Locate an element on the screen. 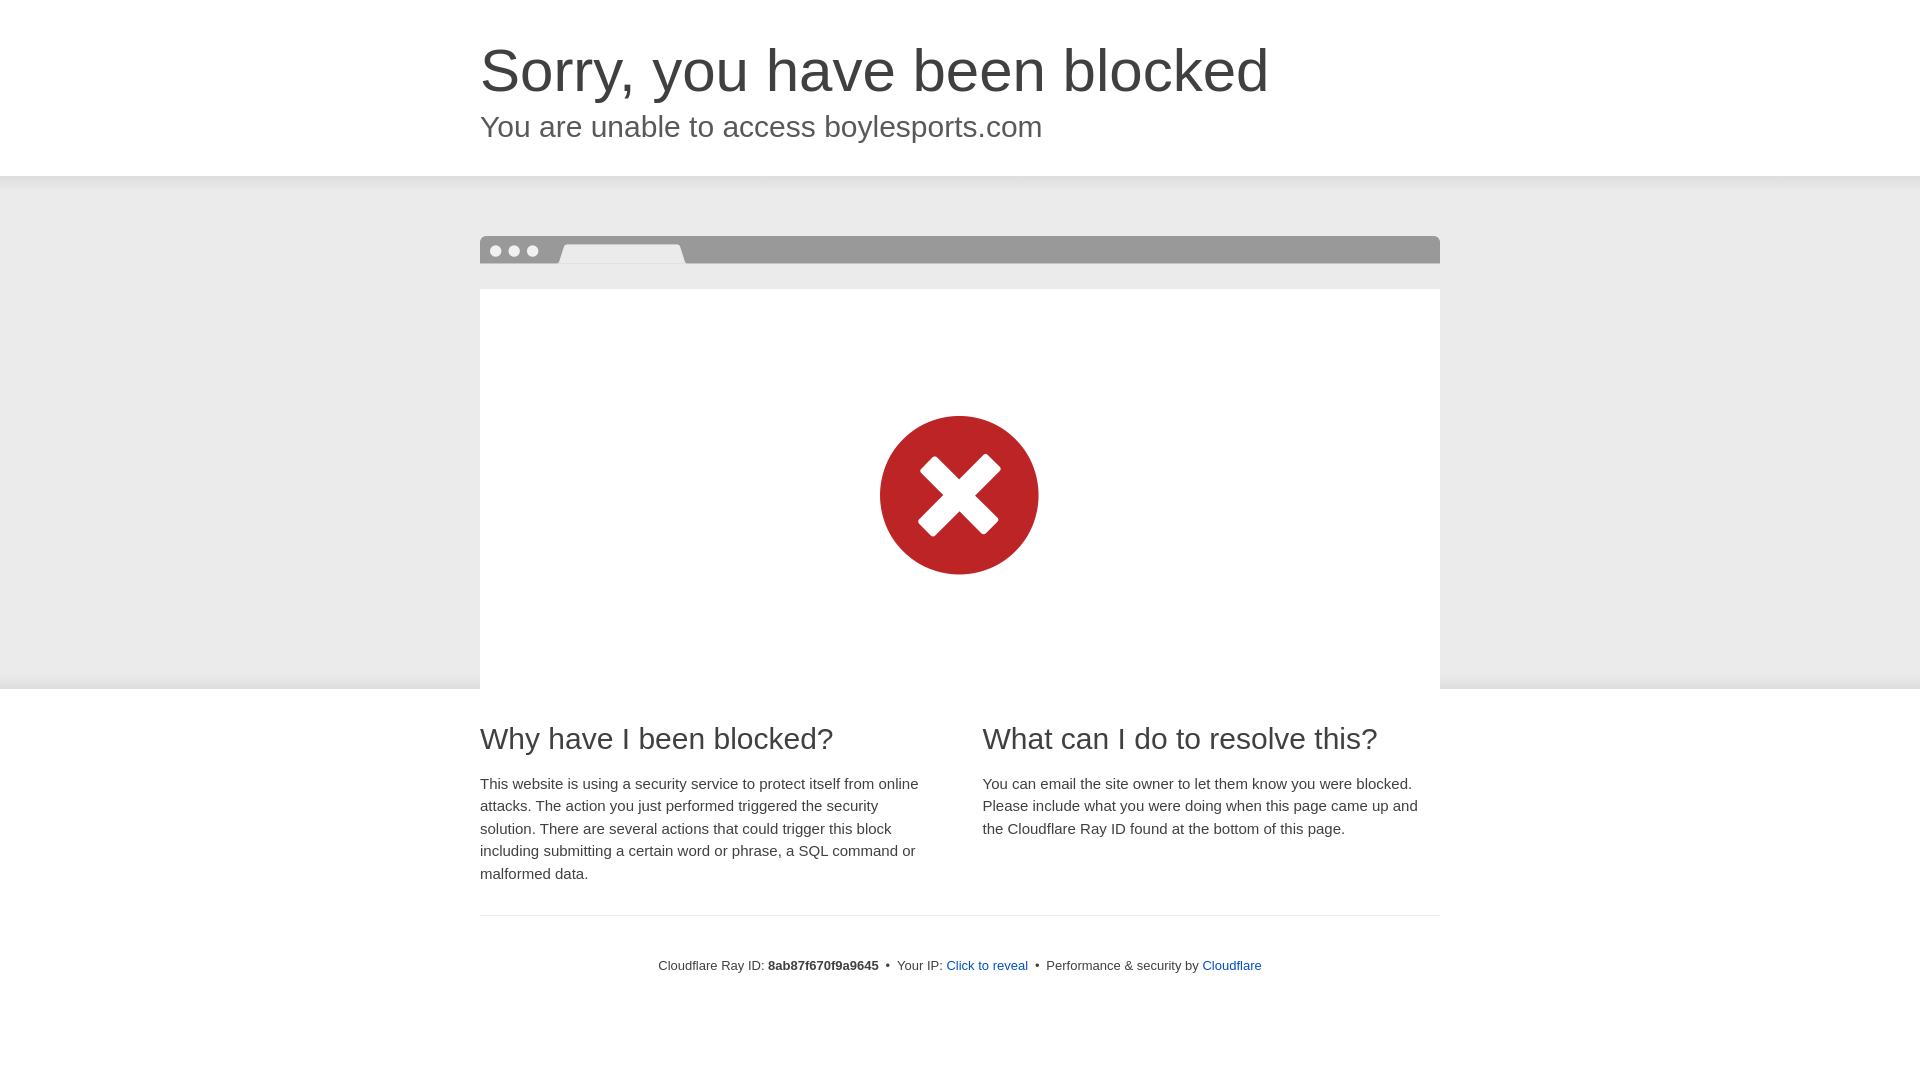 Image resolution: width=1920 pixels, height=1080 pixels. Cloudflare is located at coordinates (1231, 965).